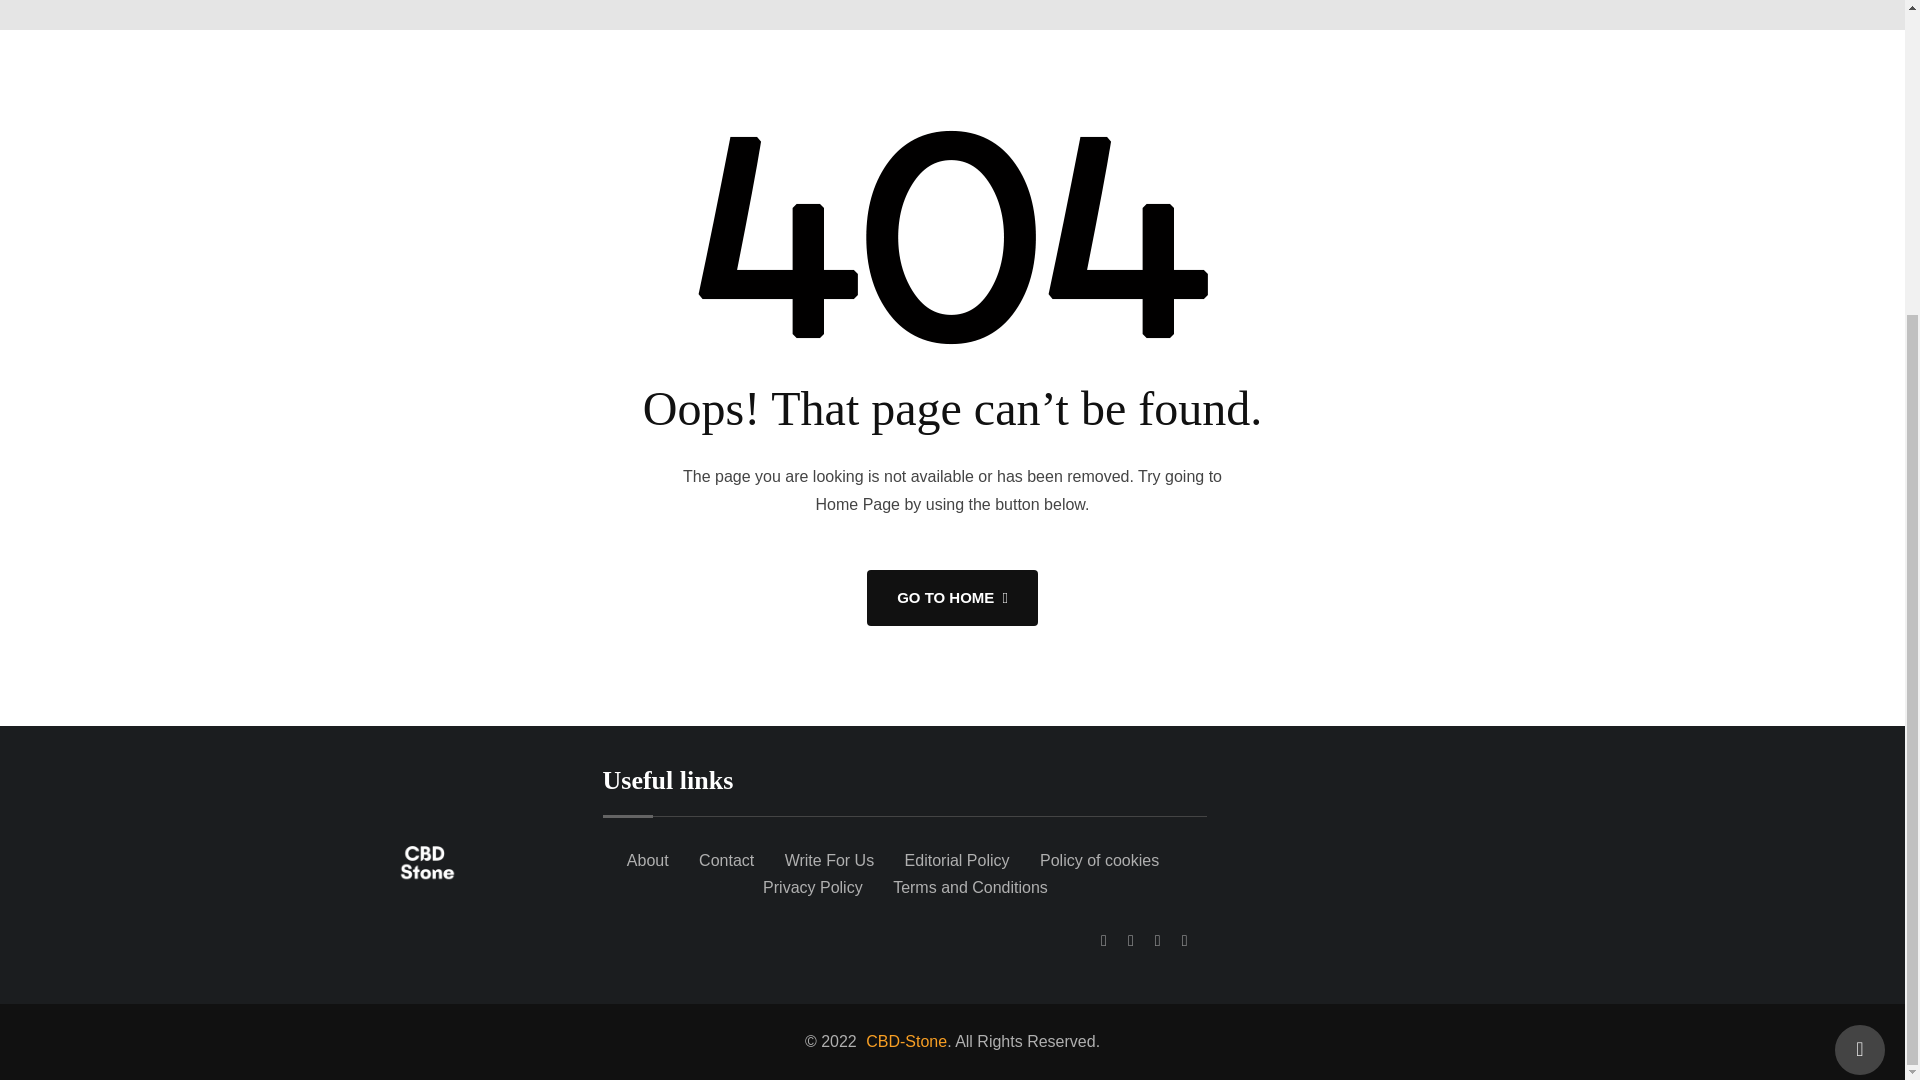  Describe the element at coordinates (970, 888) in the screenshot. I see `Terms and Conditions` at that location.